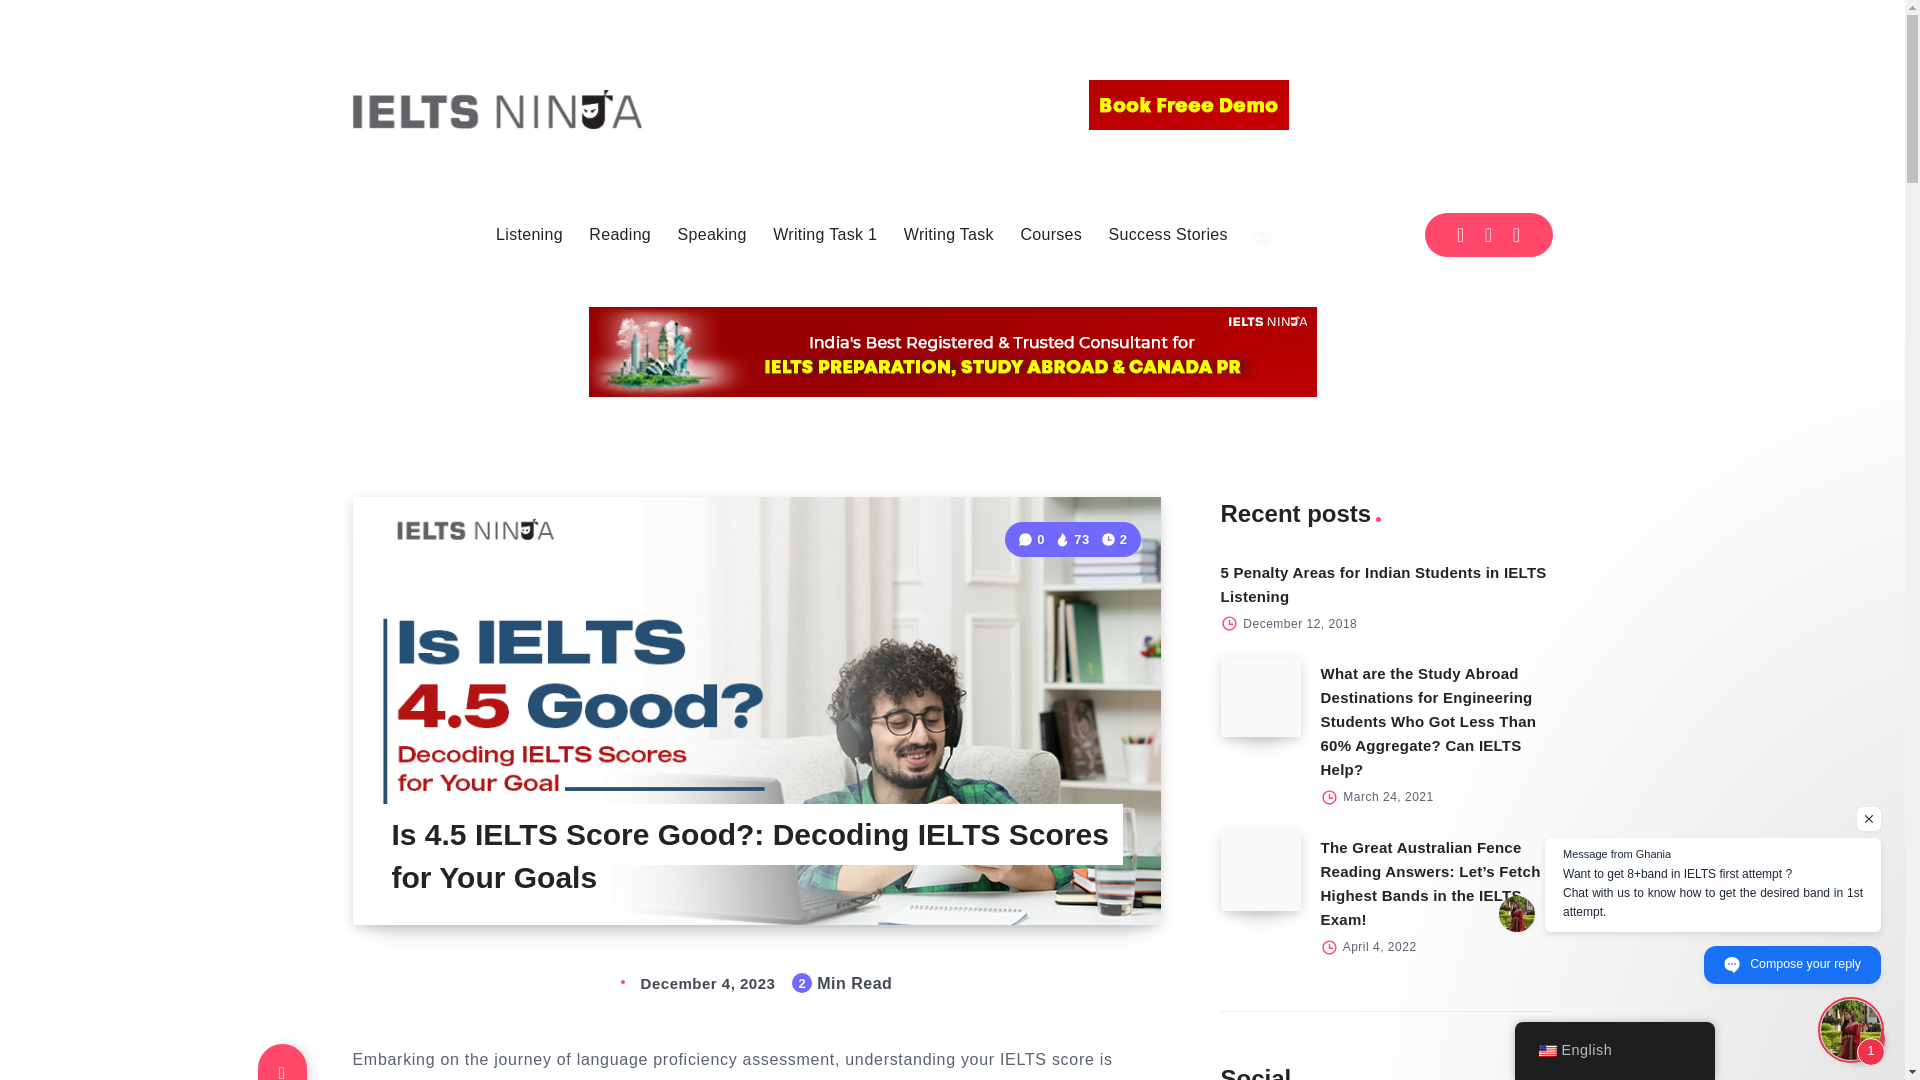 This screenshot has width=1920, height=1080. Describe the element at coordinates (1546, 1051) in the screenshot. I see `English` at that location.